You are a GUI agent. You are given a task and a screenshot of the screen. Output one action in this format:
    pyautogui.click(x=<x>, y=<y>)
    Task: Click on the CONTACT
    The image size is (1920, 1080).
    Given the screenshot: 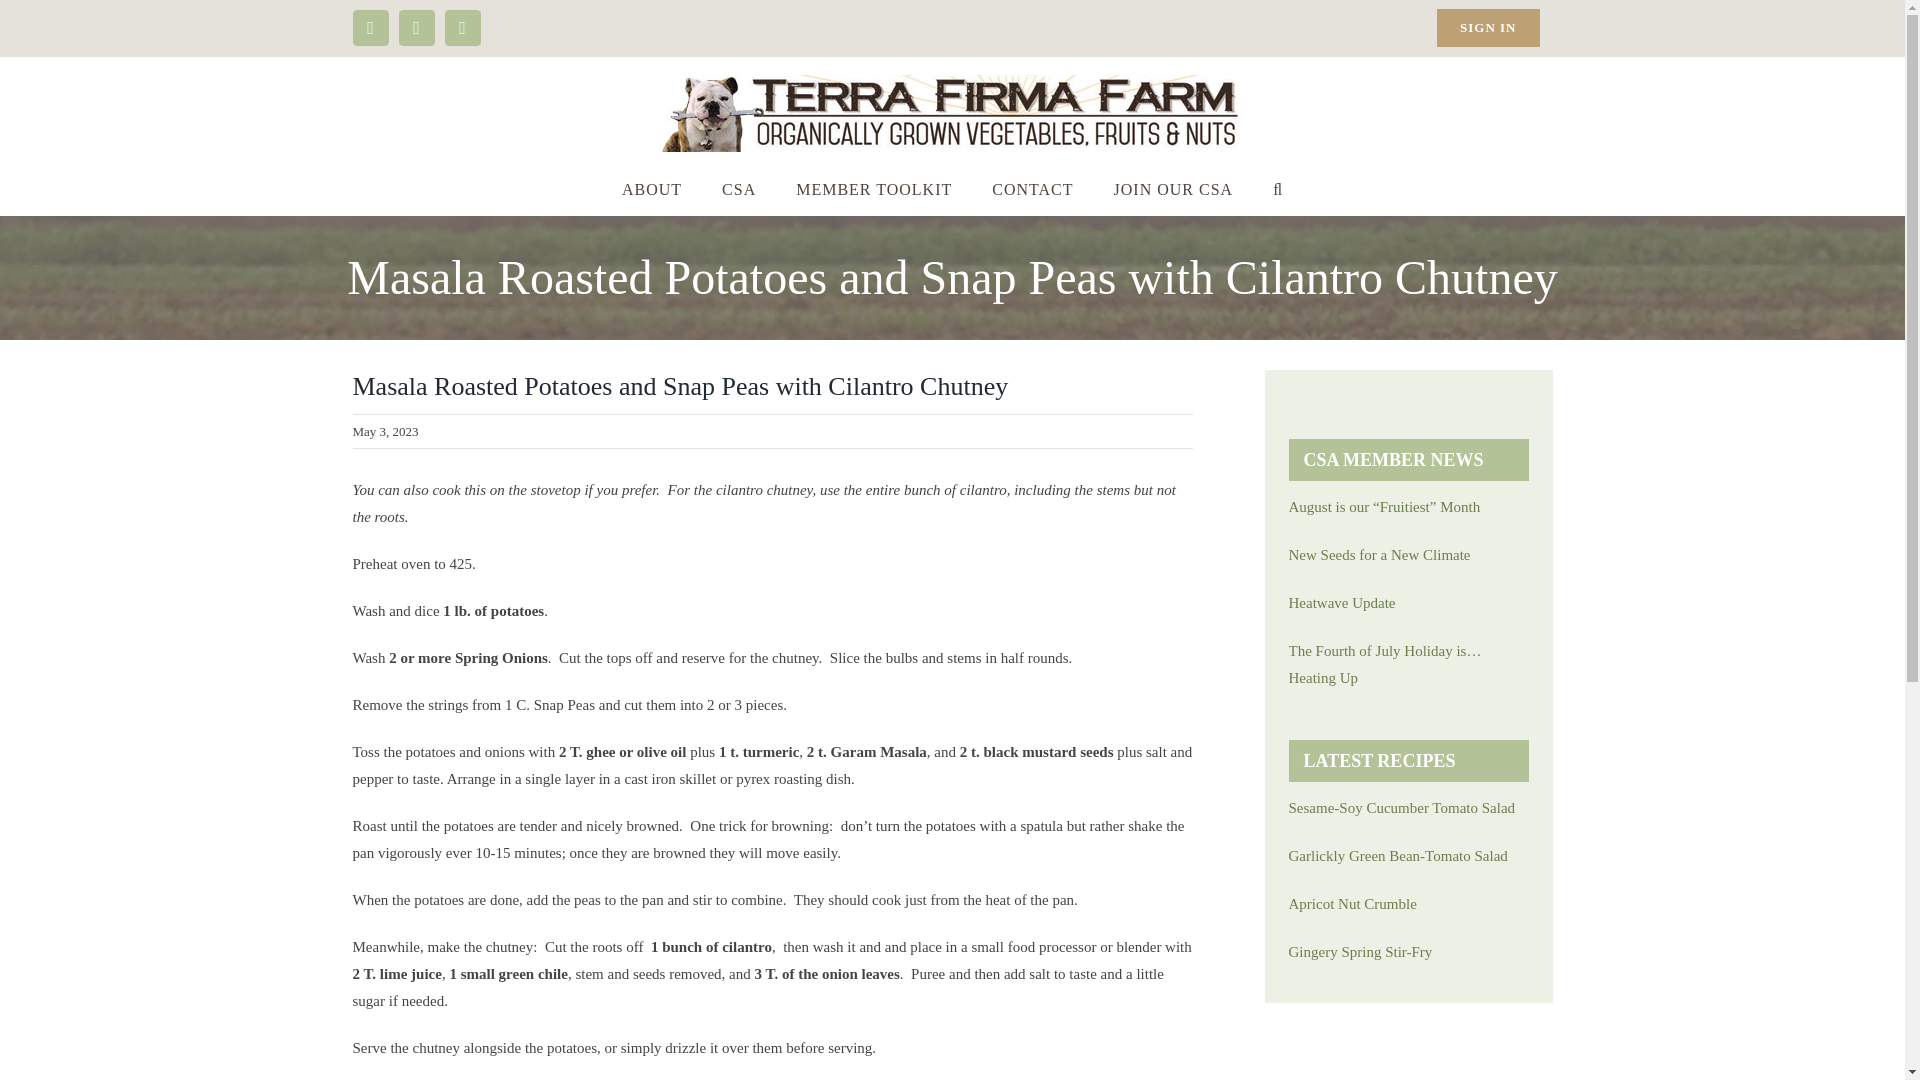 What is the action you would take?
    pyautogui.click(x=1032, y=190)
    